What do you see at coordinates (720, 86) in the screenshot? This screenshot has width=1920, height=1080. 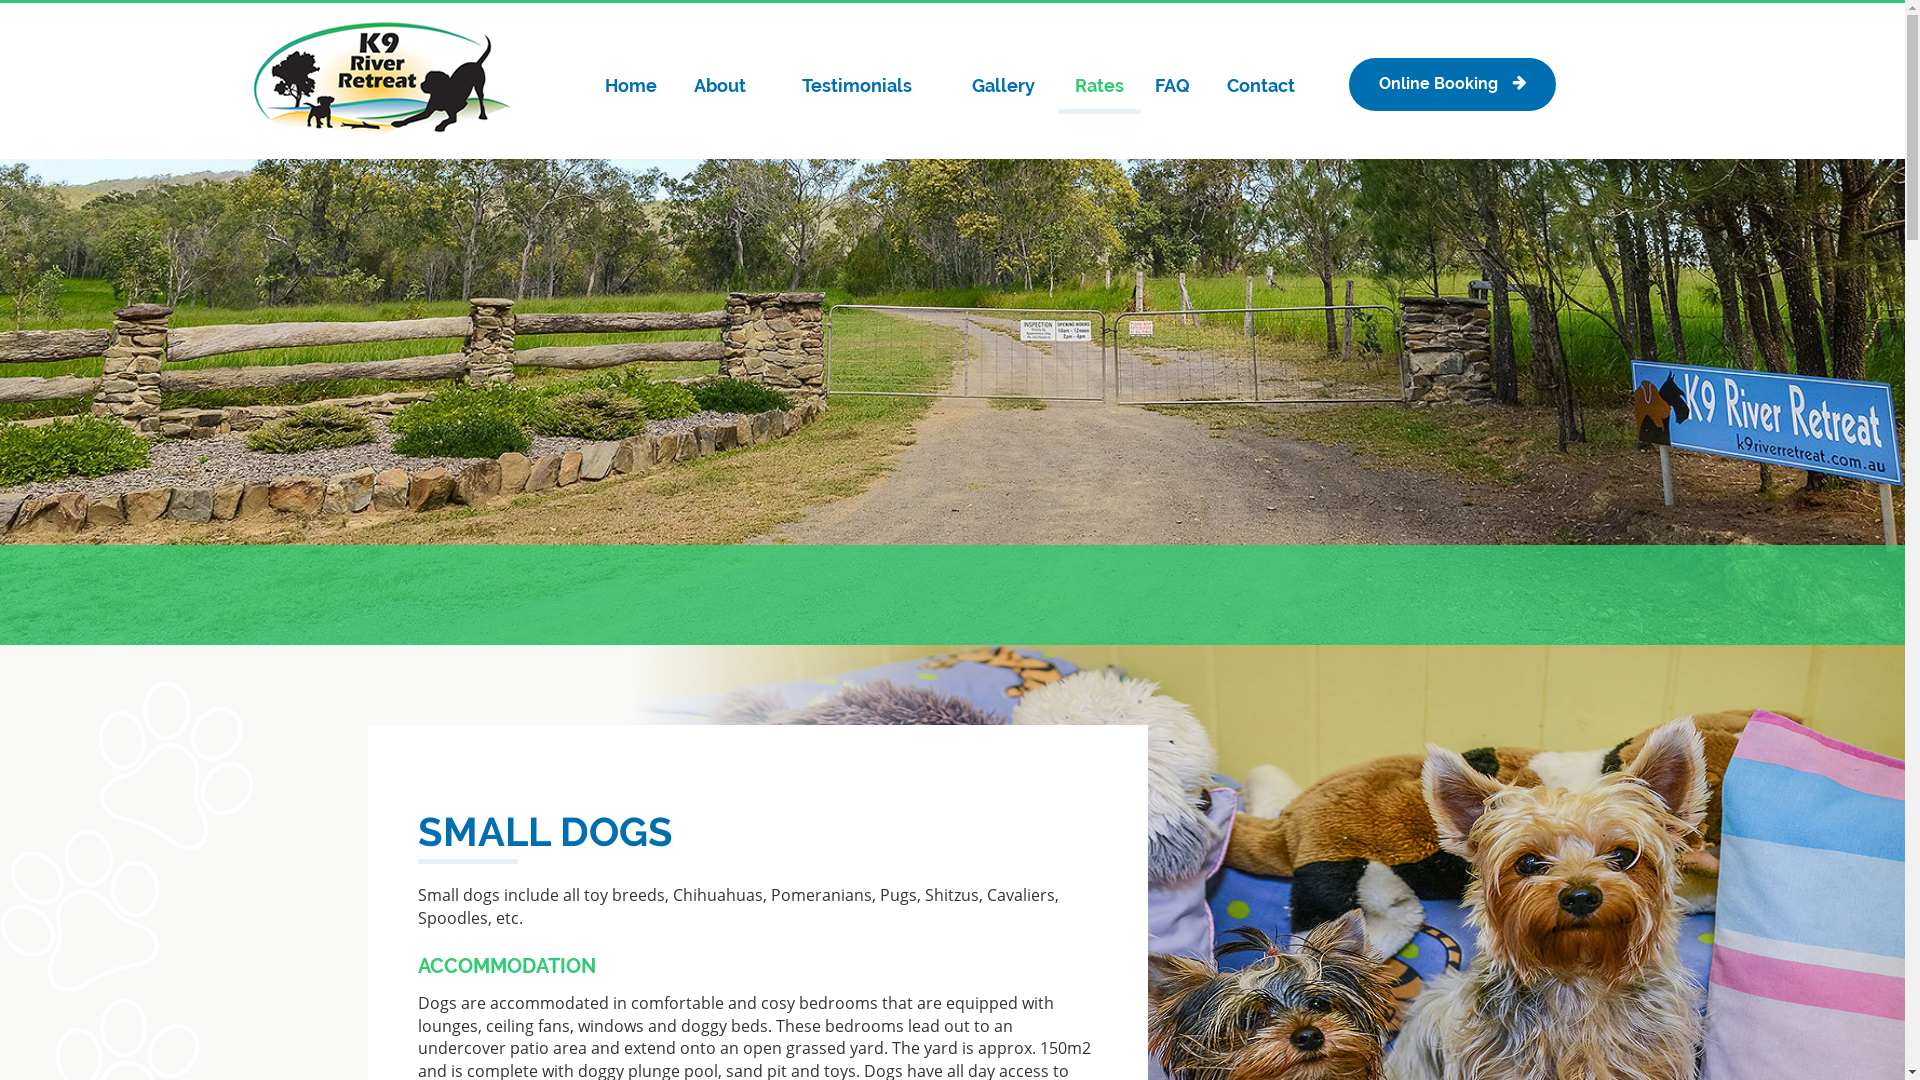 I see `About` at bounding box center [720, 86].